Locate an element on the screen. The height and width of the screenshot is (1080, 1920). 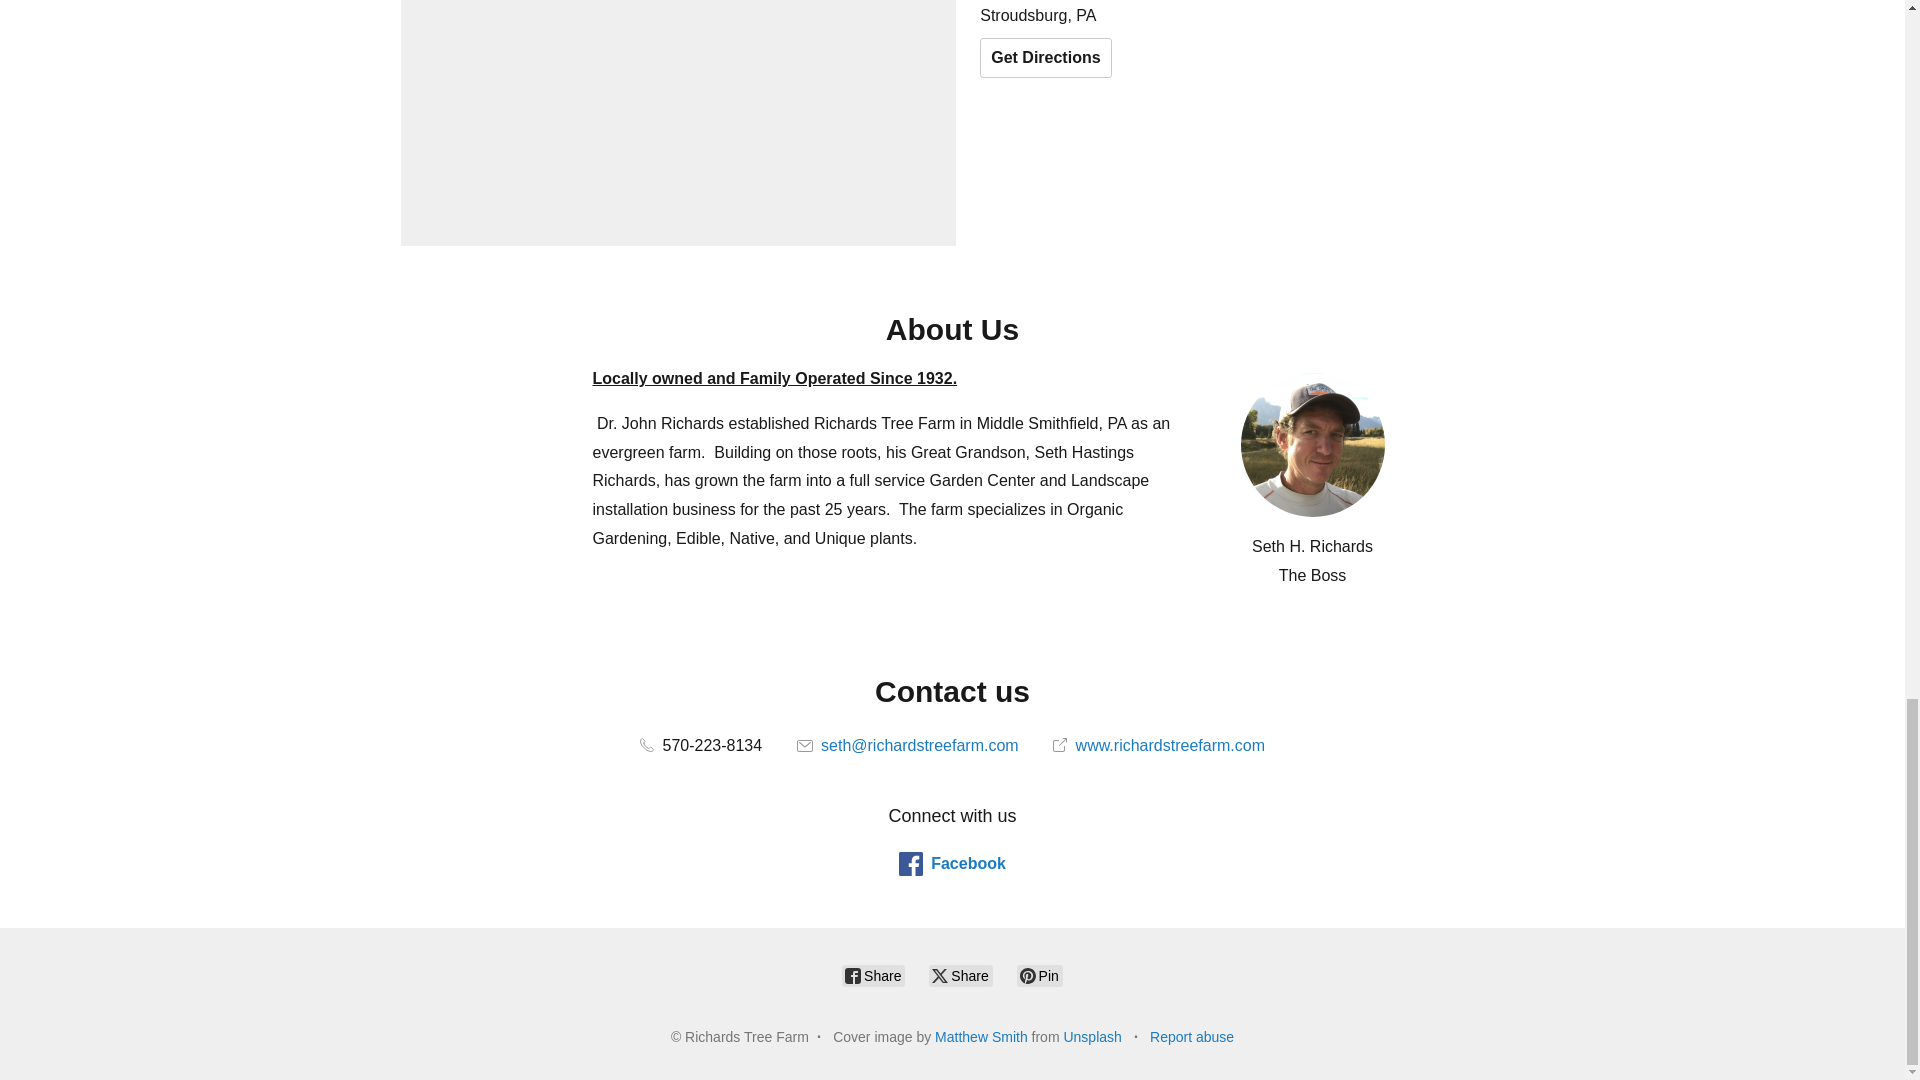
Report abuse is located at coordinates (1192, 1037).